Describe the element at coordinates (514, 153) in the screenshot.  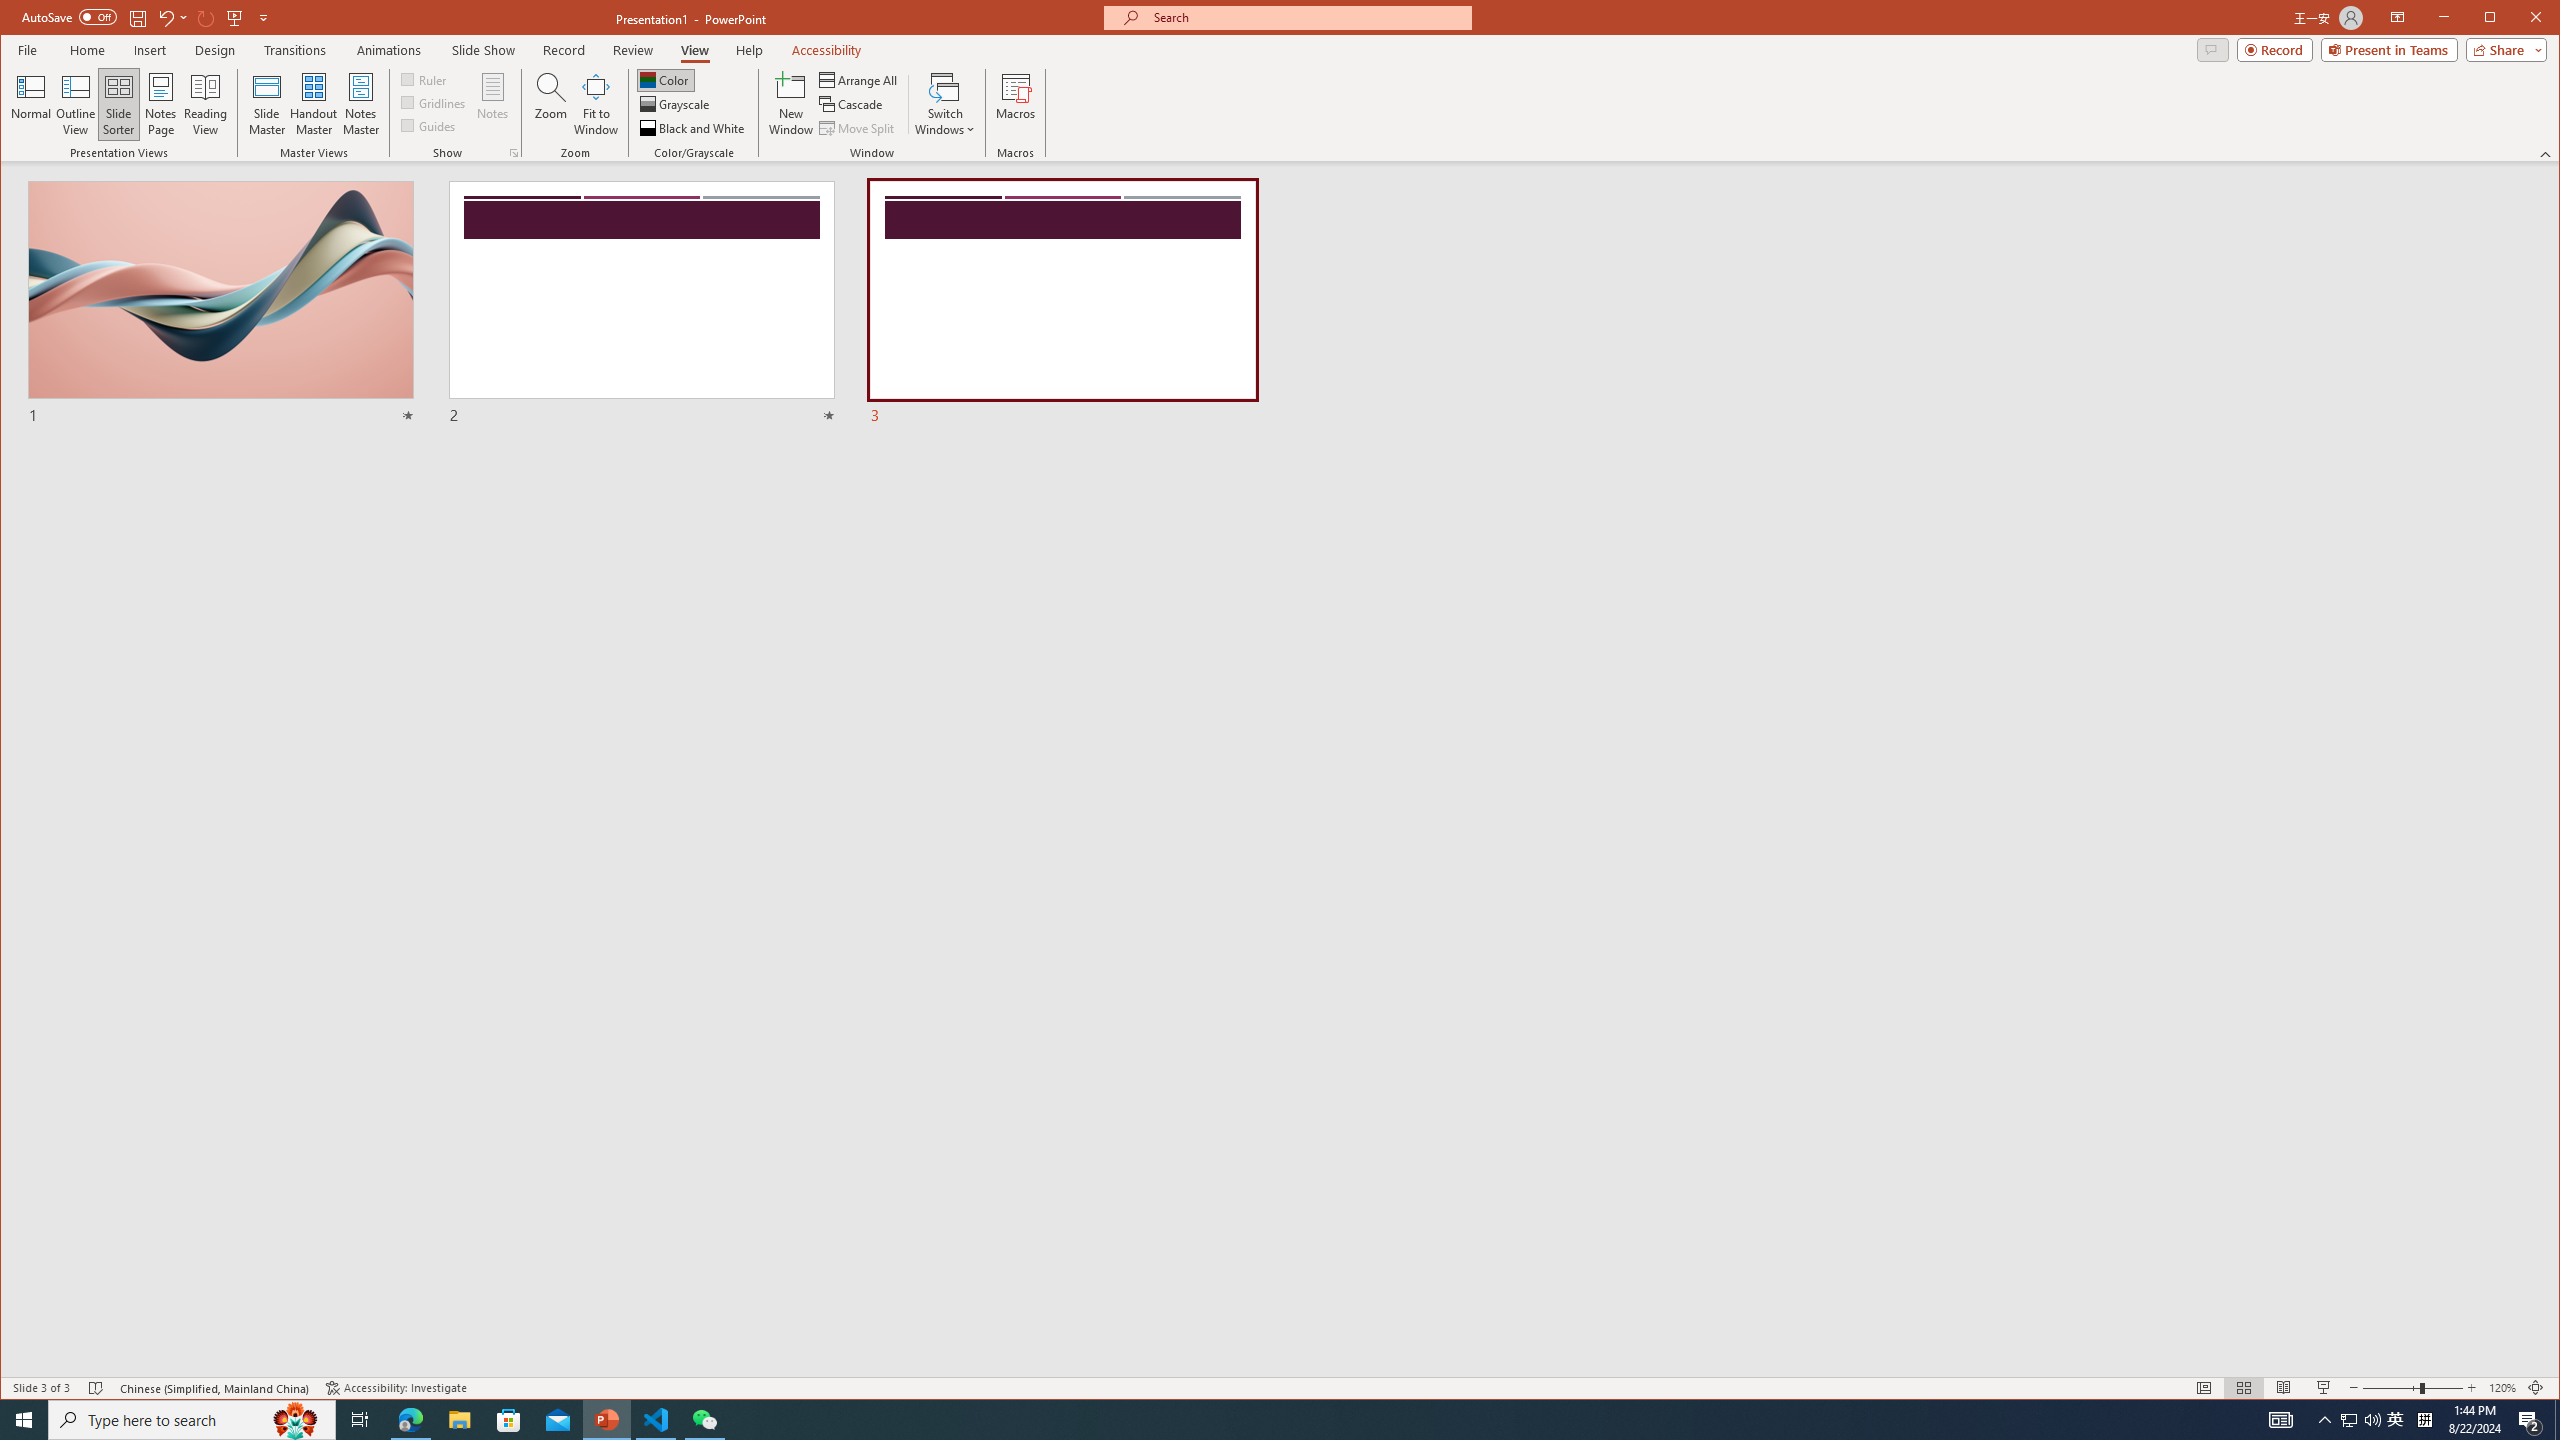
I see `Grid Settings...` at that location.